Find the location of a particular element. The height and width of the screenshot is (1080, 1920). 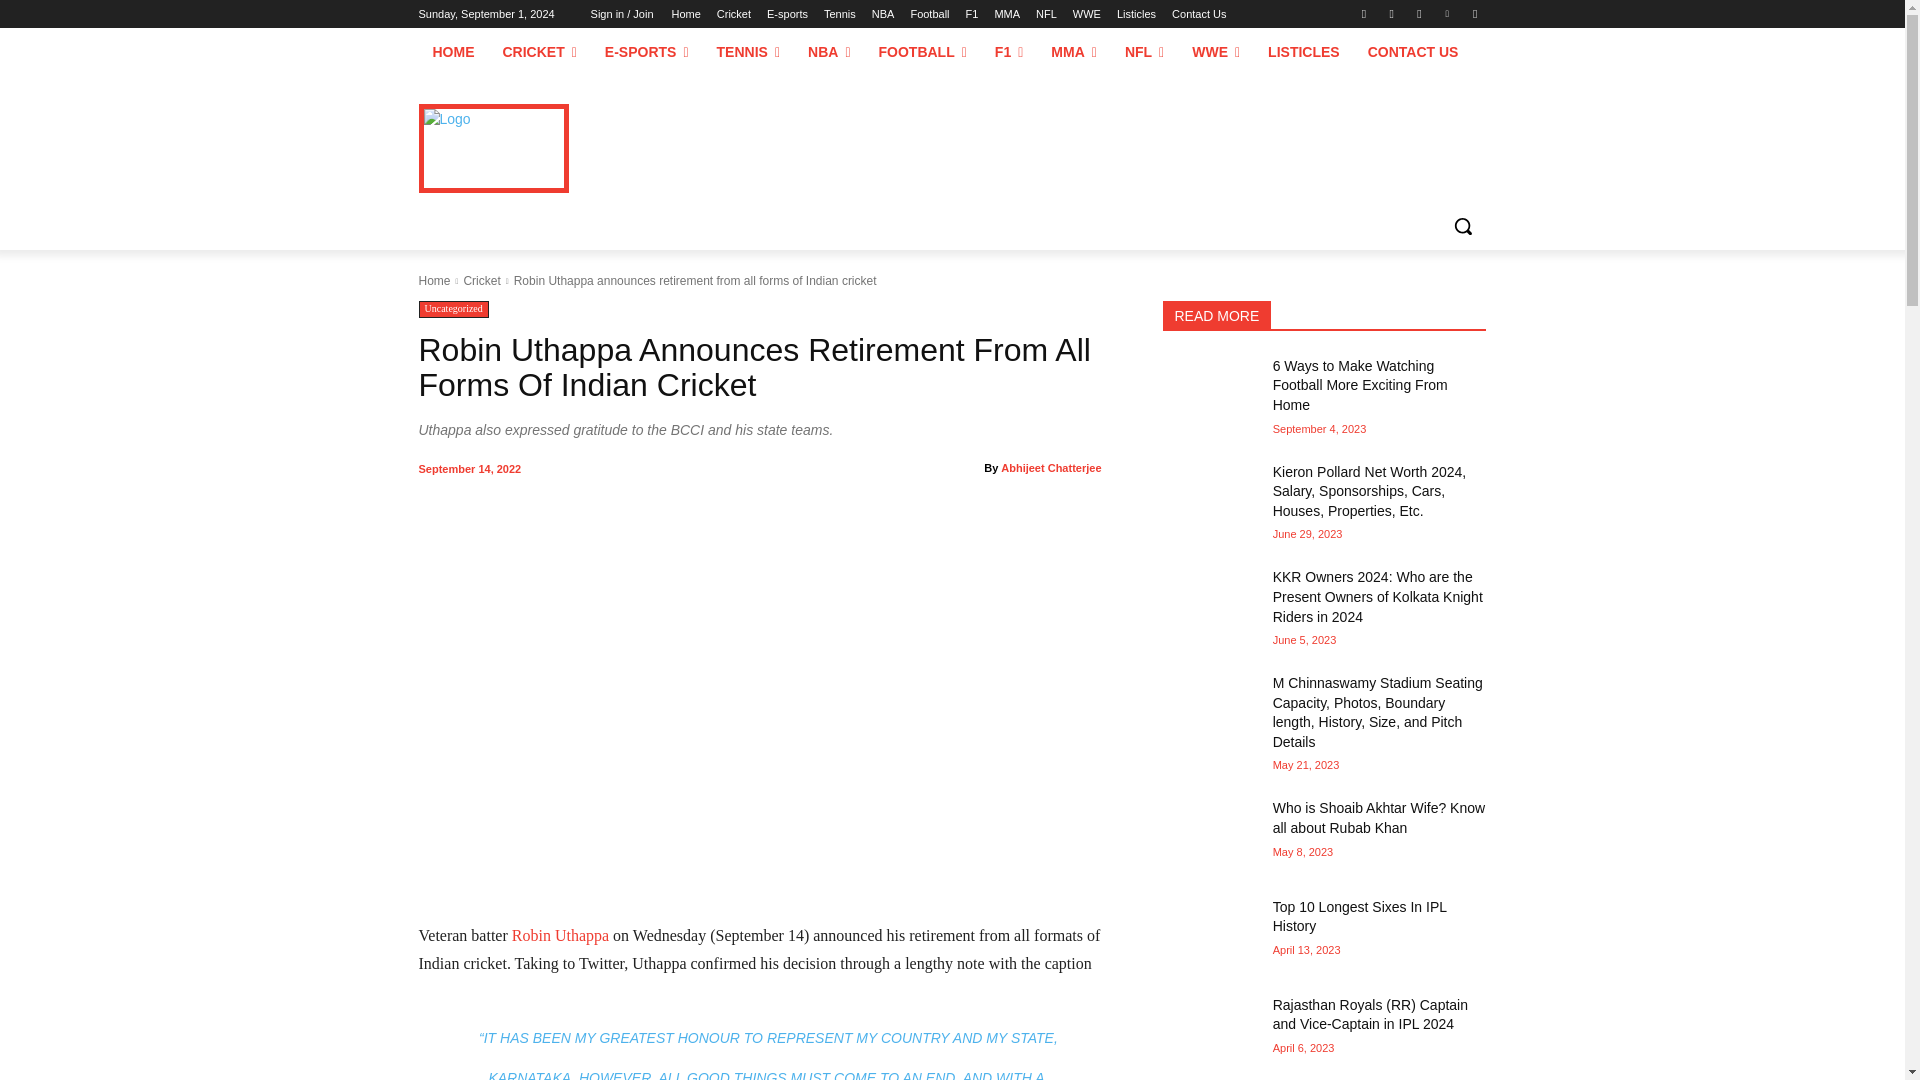

Vimeo is located at coordinates (1448, 13).